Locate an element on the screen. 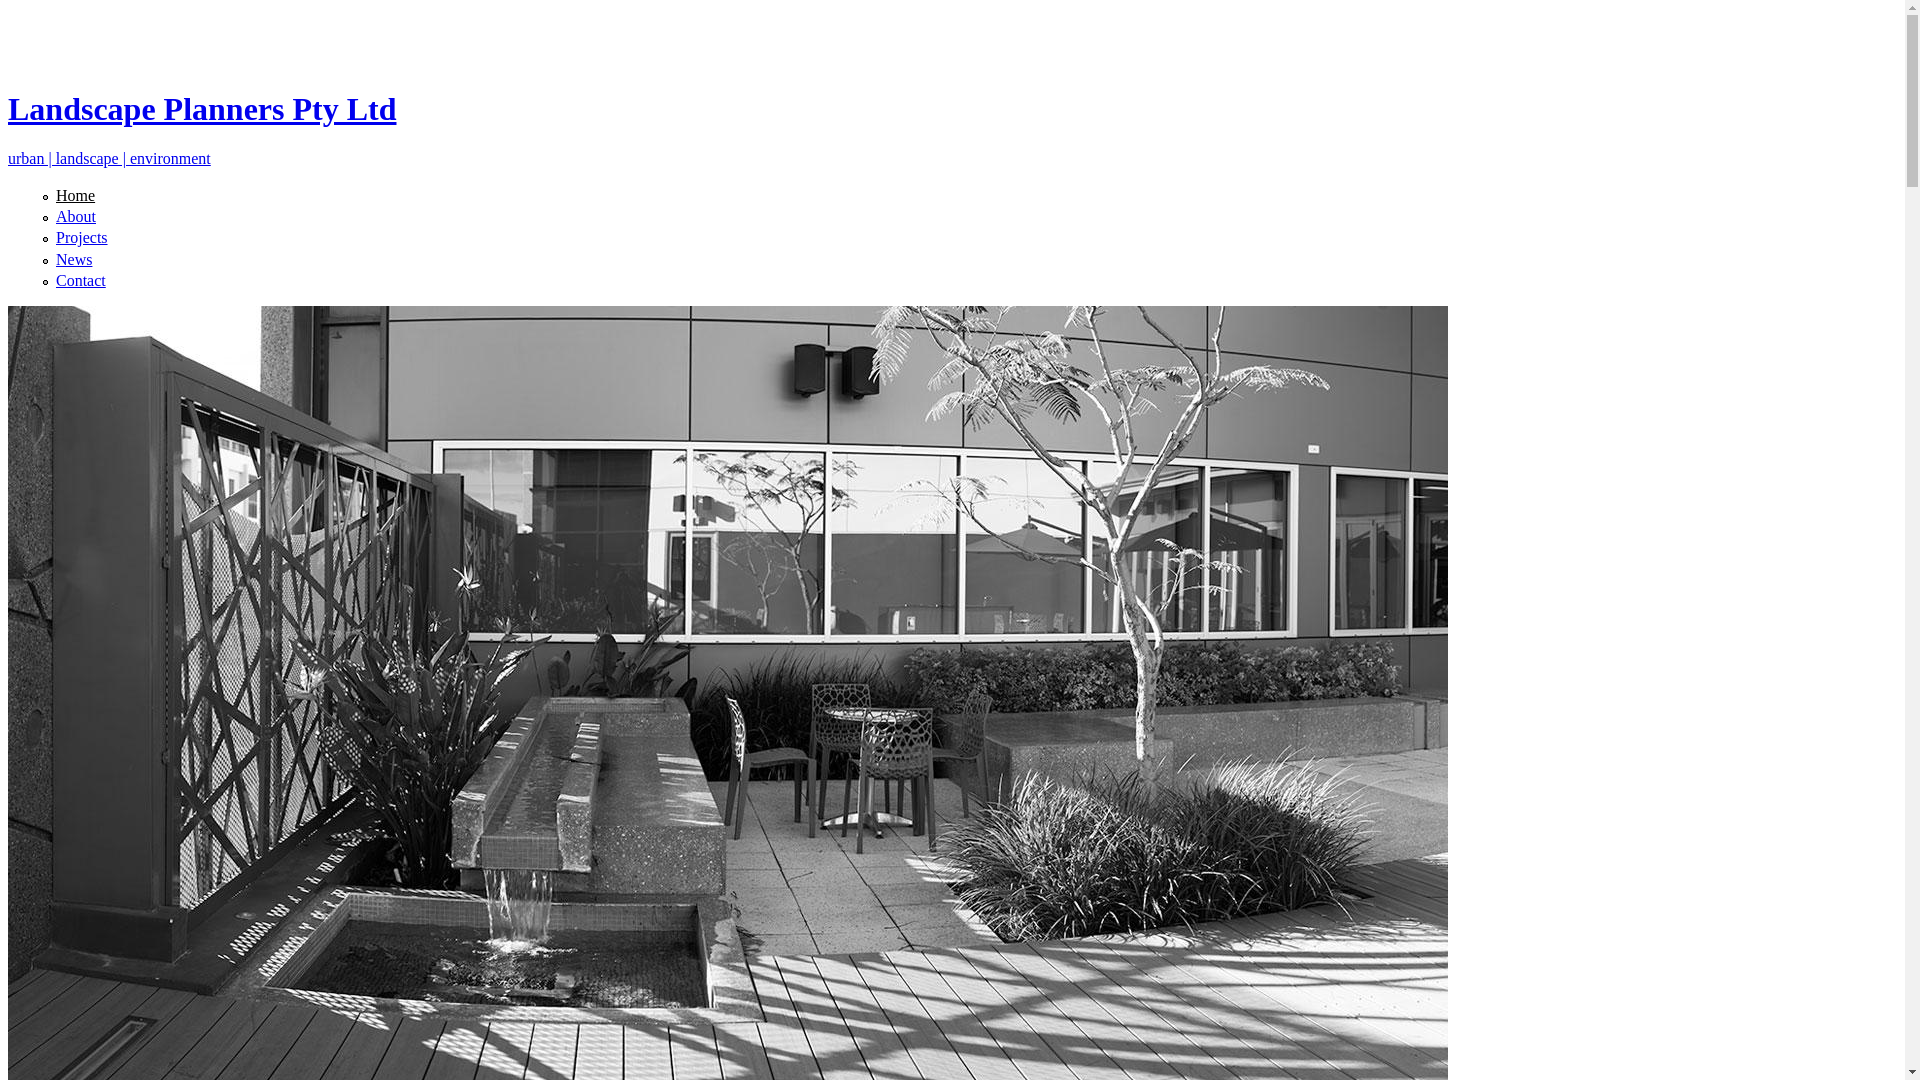 The height and width of the screenshot is (1080, 1920). News is located at coordinates (74, 260).